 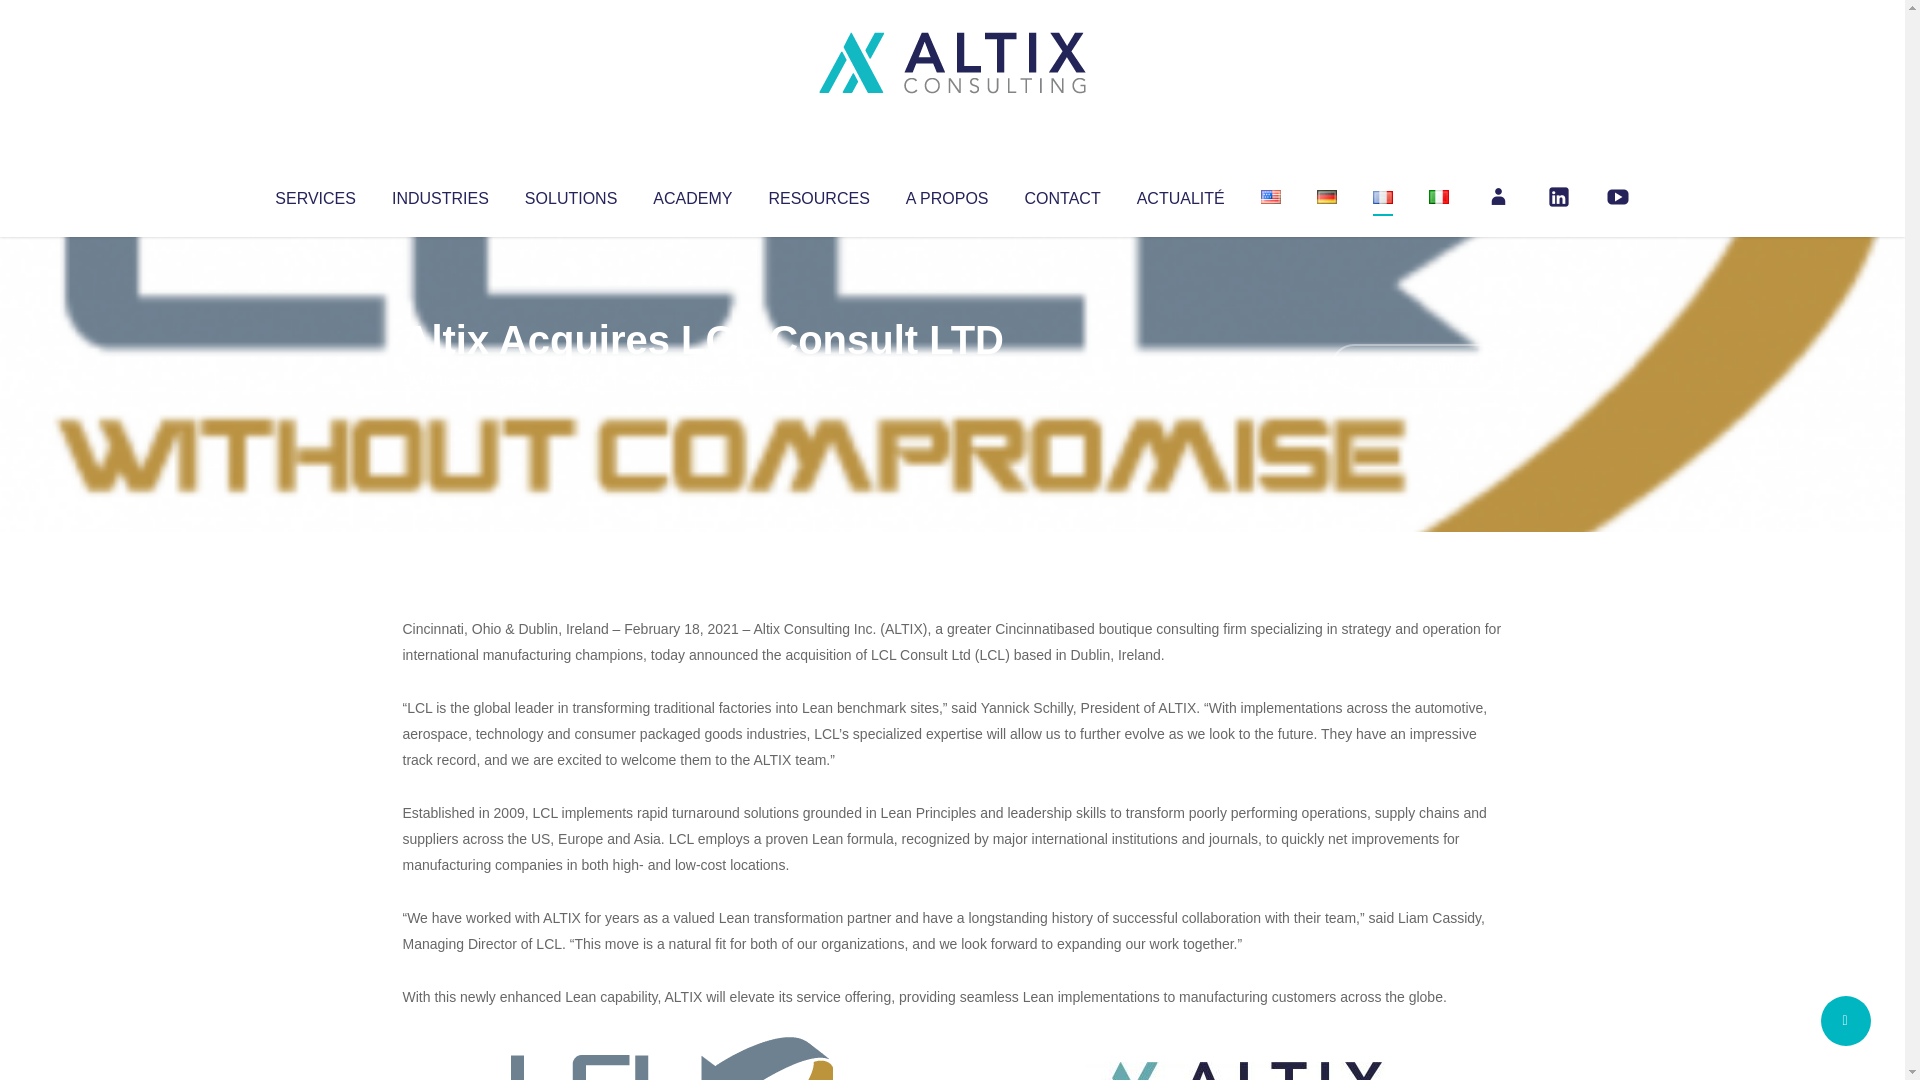 I want to click on RESOURCES, so click(x=818, y=194).